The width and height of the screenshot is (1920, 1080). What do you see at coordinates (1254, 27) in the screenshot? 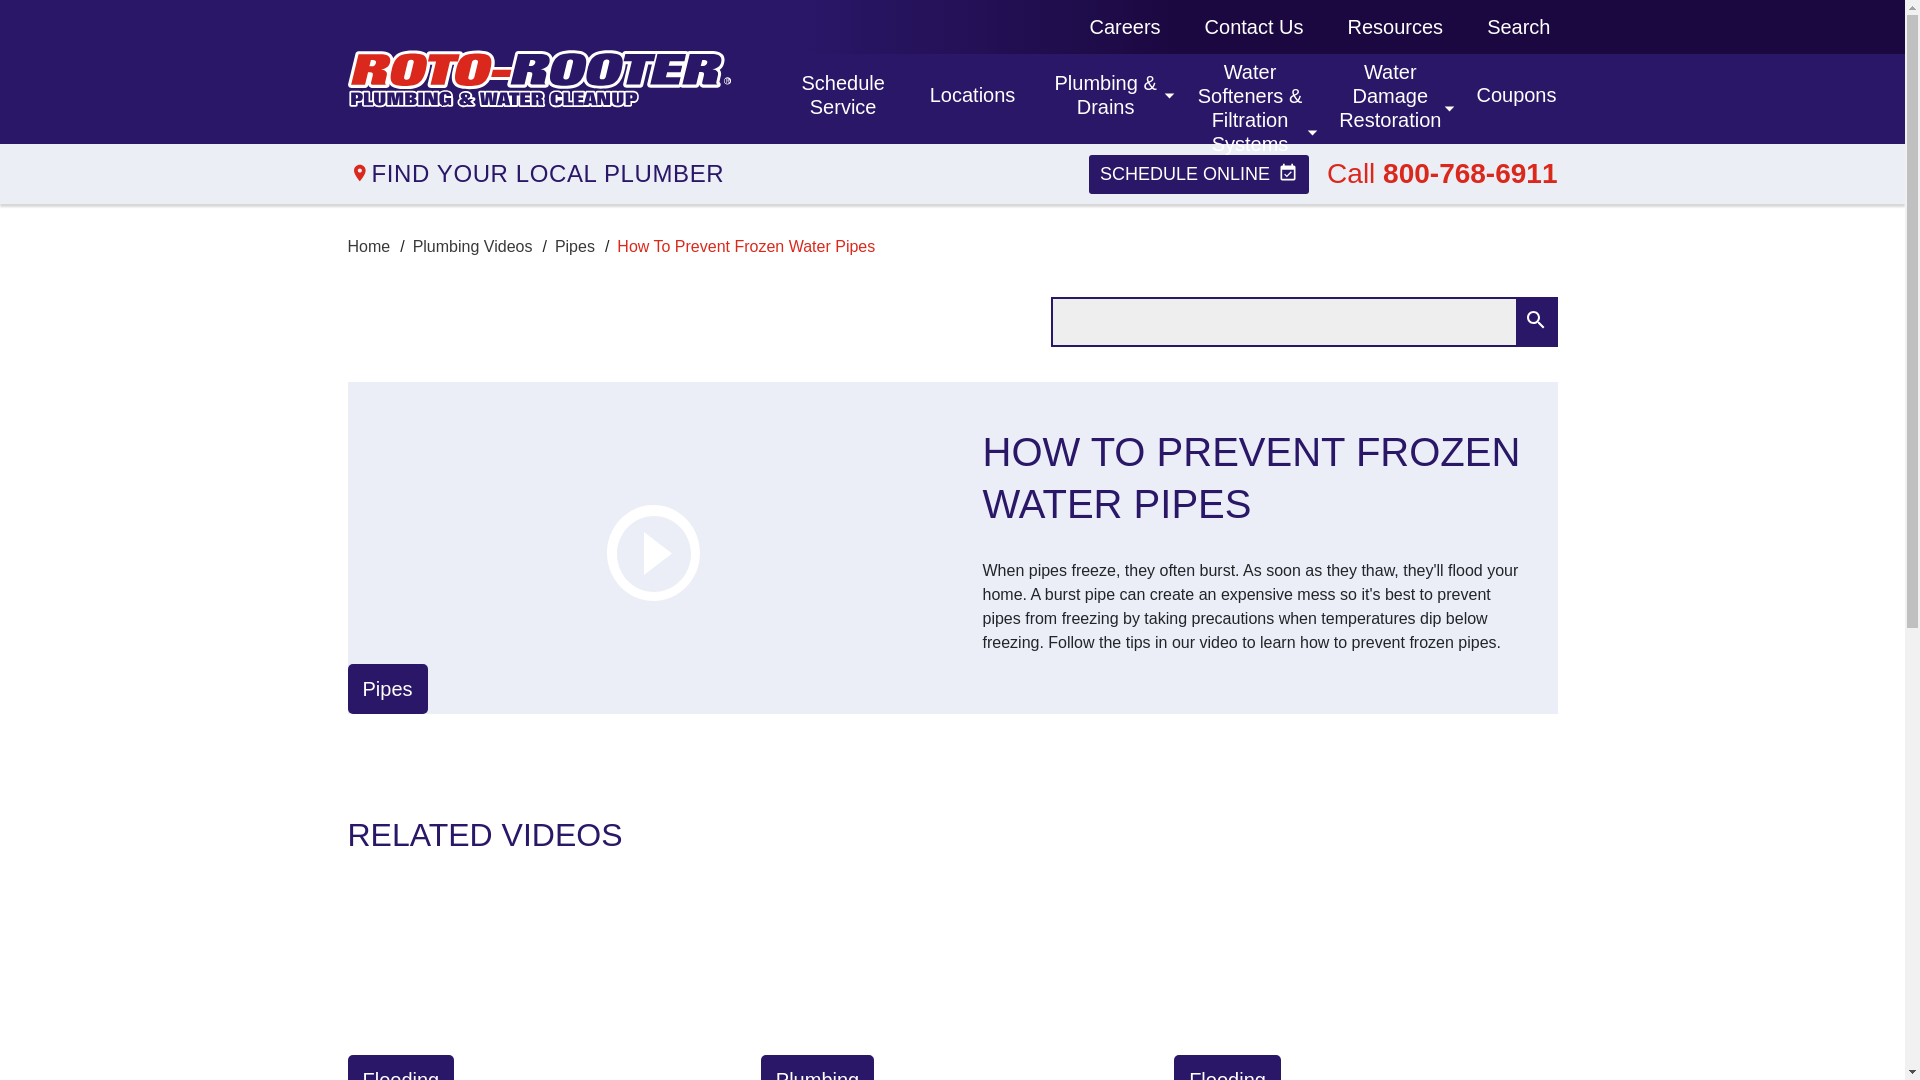
I see `Contact Us` at bounding box center [1254, 27].